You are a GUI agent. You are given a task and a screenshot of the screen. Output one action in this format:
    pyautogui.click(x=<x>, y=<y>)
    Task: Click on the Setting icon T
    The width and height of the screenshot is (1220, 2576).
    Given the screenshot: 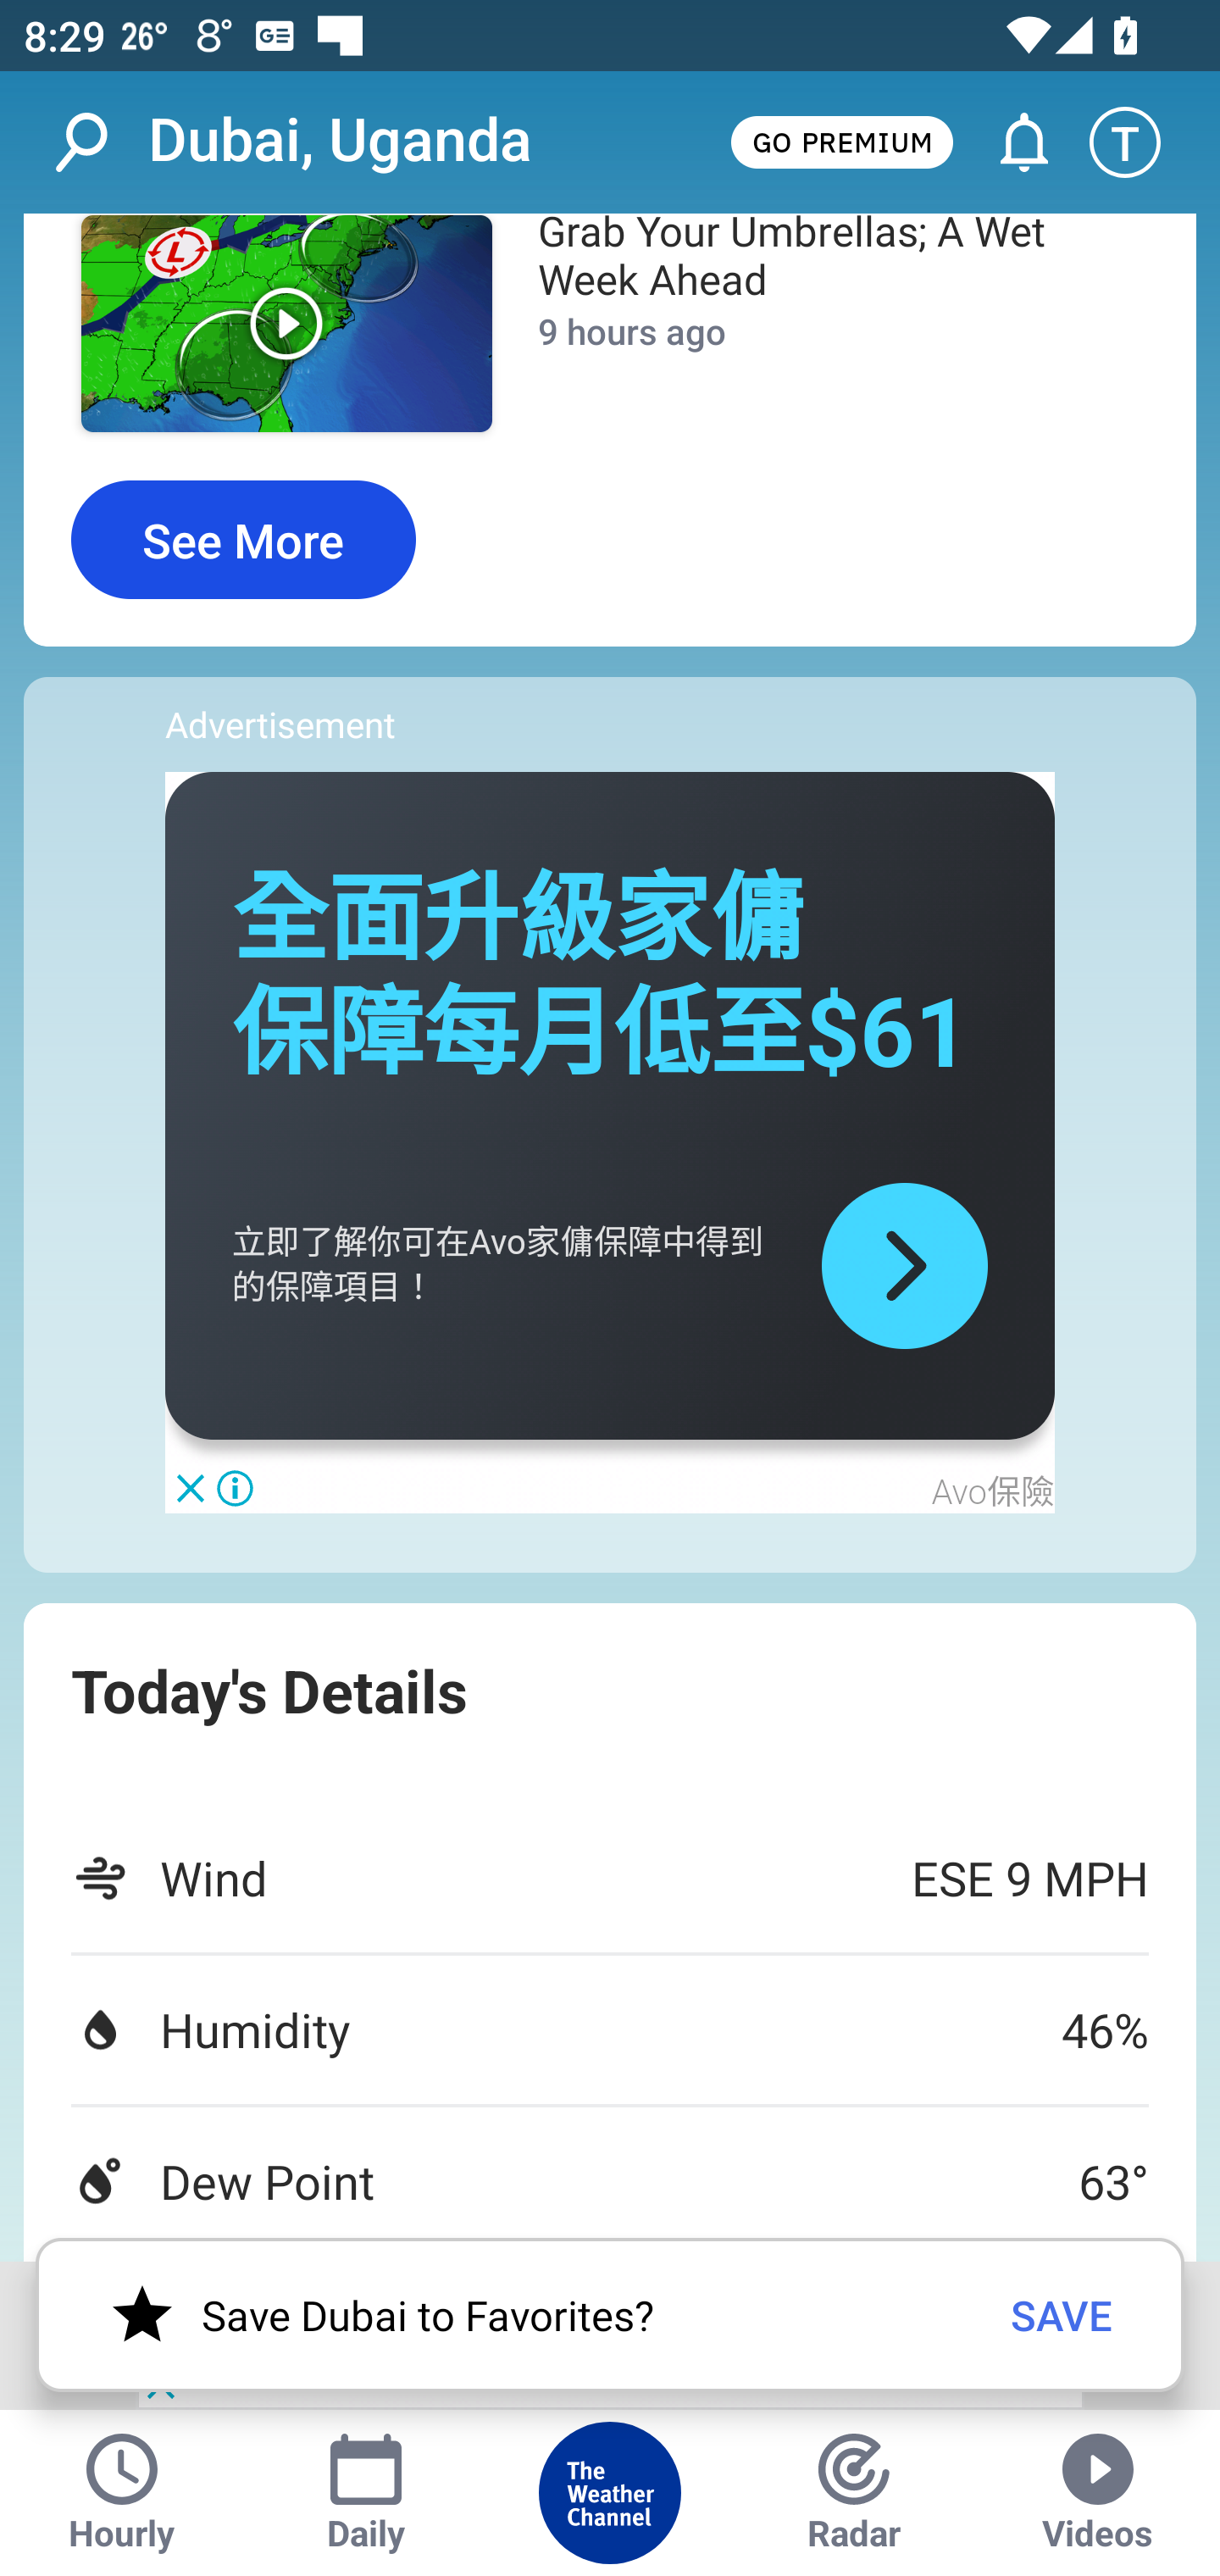 What is the action you would take?
    pyautogui.click(x=1140, y=142)
    